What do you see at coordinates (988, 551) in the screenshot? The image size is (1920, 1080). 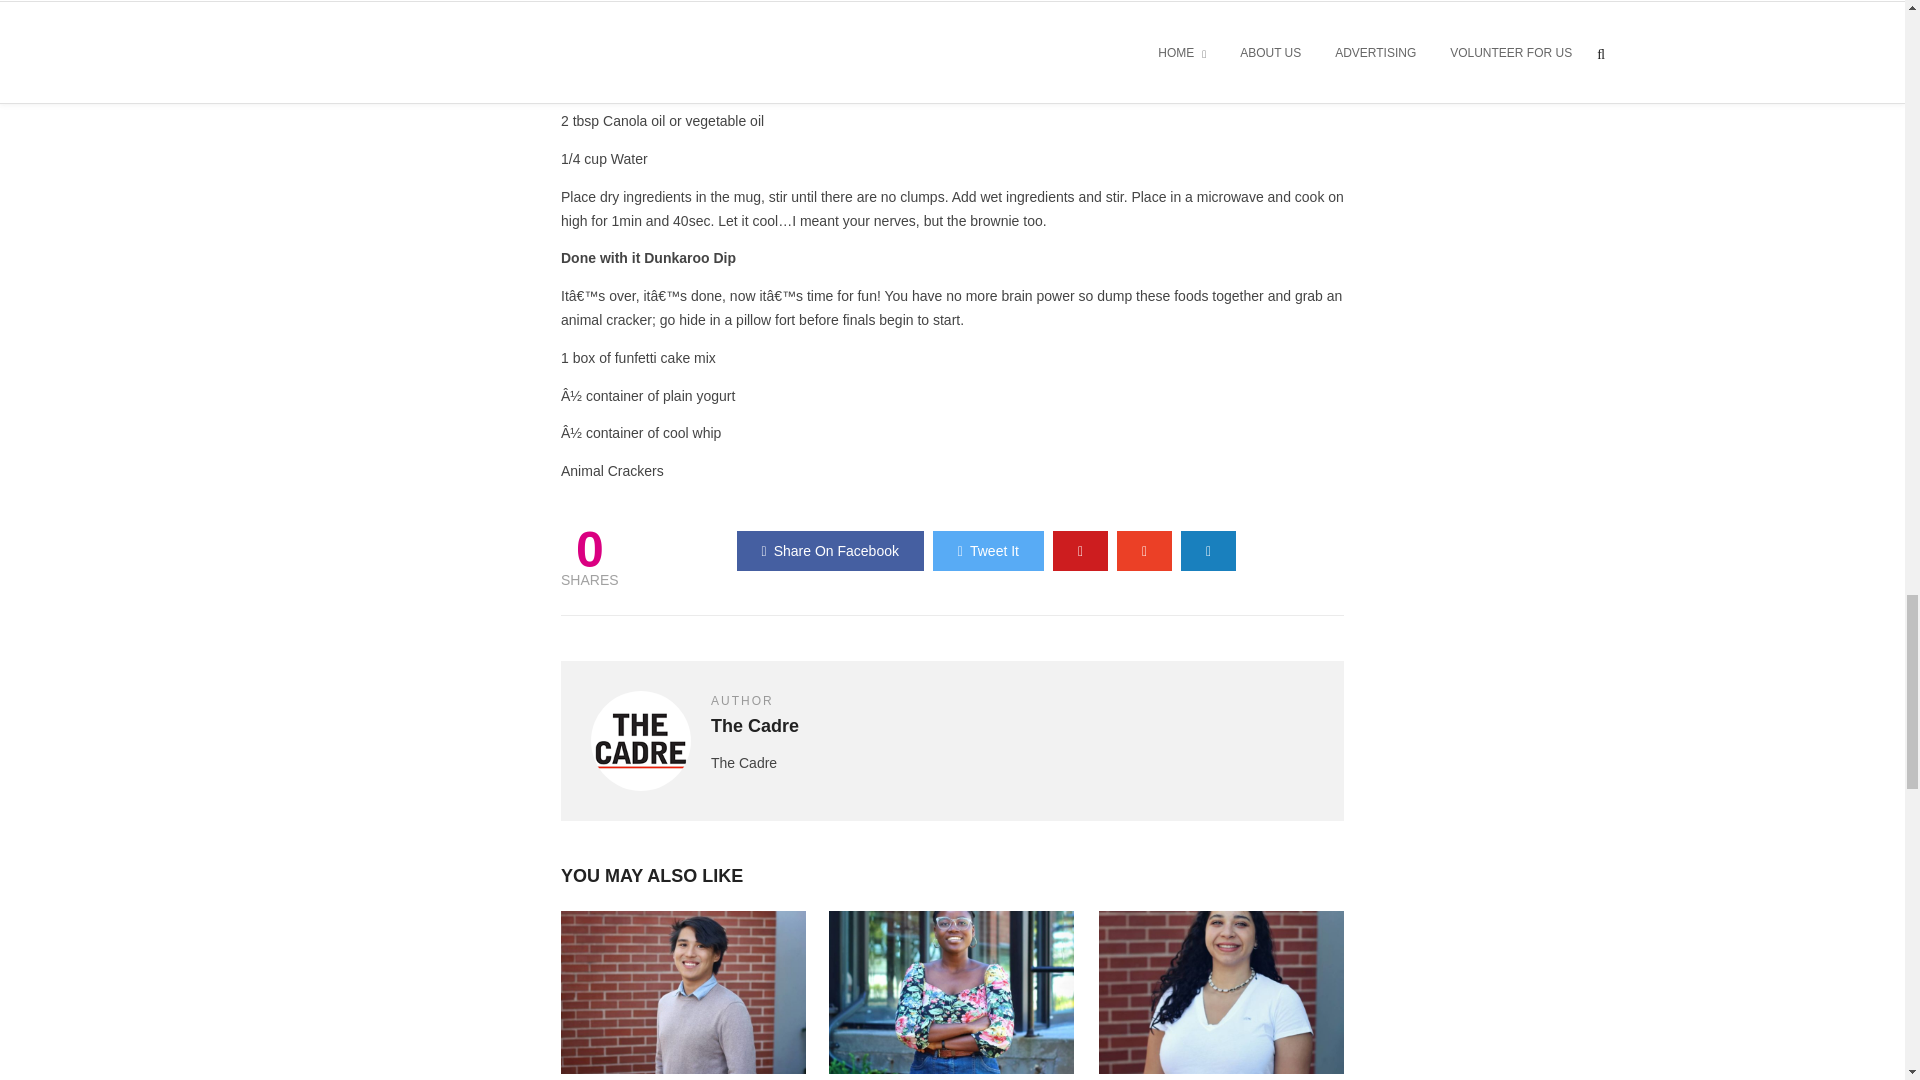 I see `Tweet It` at bounding box center [988, 551].